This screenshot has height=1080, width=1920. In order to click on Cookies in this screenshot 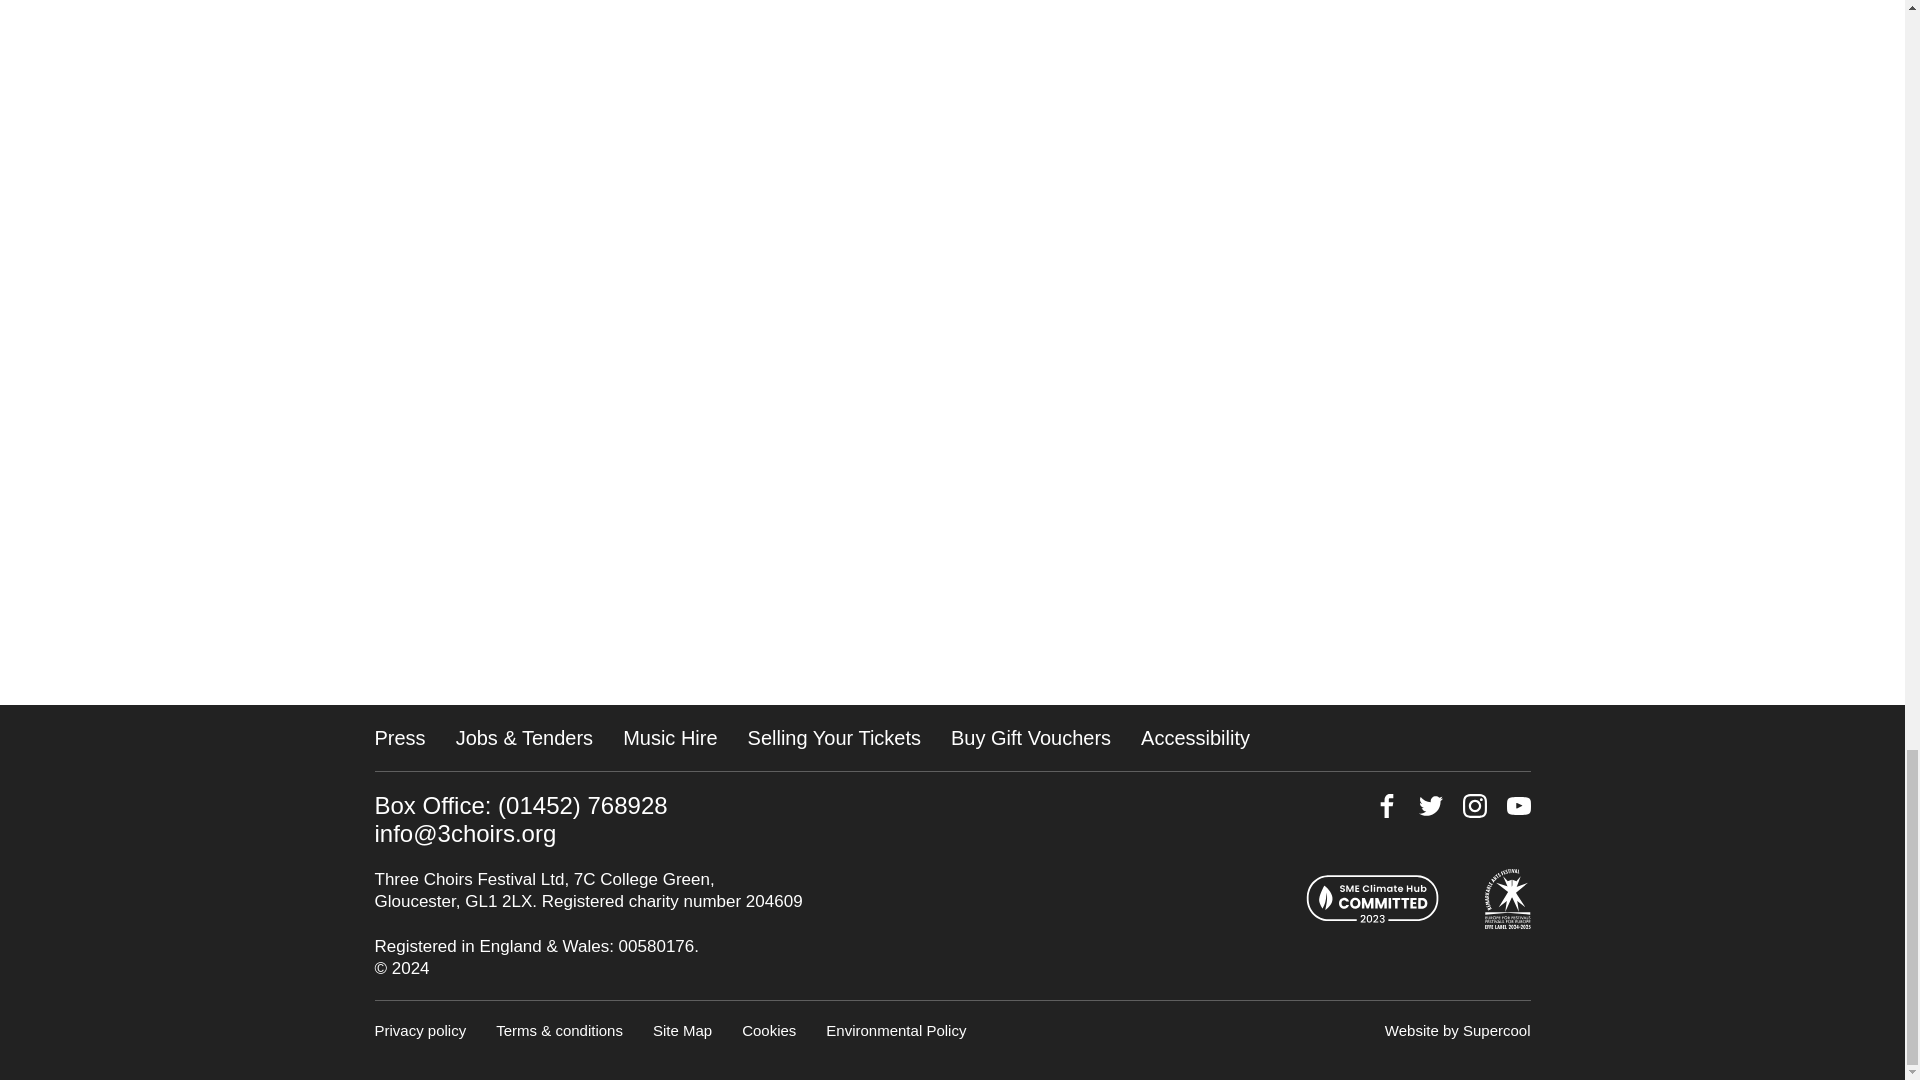, I will do `click(768, 1030)`.